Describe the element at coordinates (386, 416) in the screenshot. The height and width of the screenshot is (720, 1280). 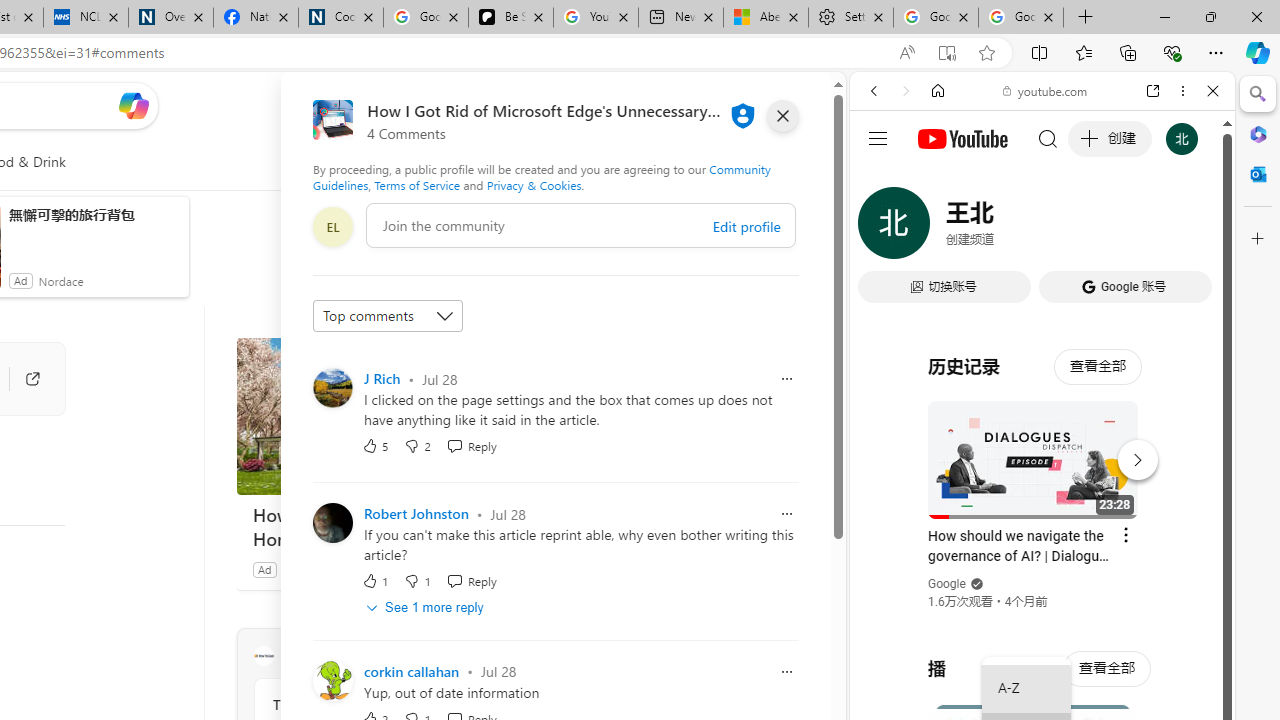
I see `How To Borrow From Your Home Without Touching Your Mortgage` at that location.